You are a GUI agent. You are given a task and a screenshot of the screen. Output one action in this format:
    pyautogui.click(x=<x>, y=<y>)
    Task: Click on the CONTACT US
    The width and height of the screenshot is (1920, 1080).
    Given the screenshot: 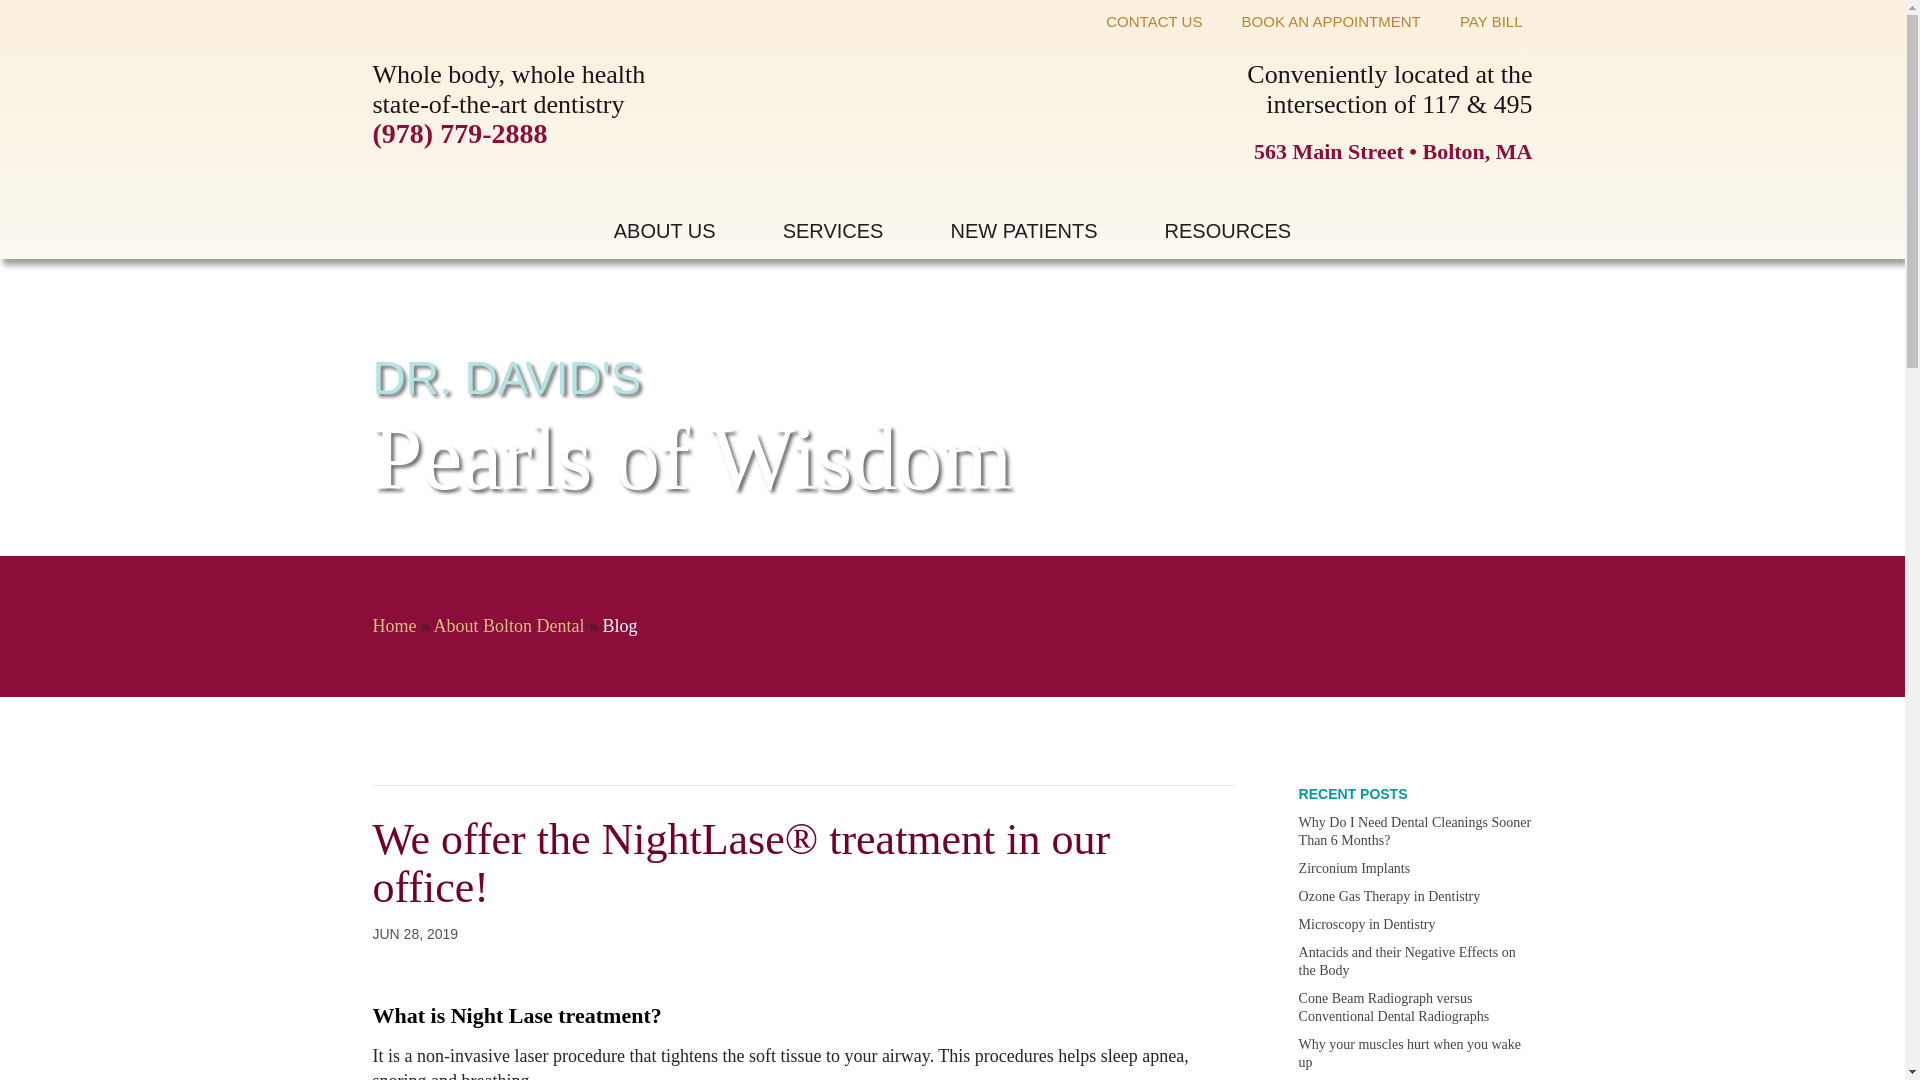 What is the action you would take?
    pyautogui.click(x=1154, y=21)
    